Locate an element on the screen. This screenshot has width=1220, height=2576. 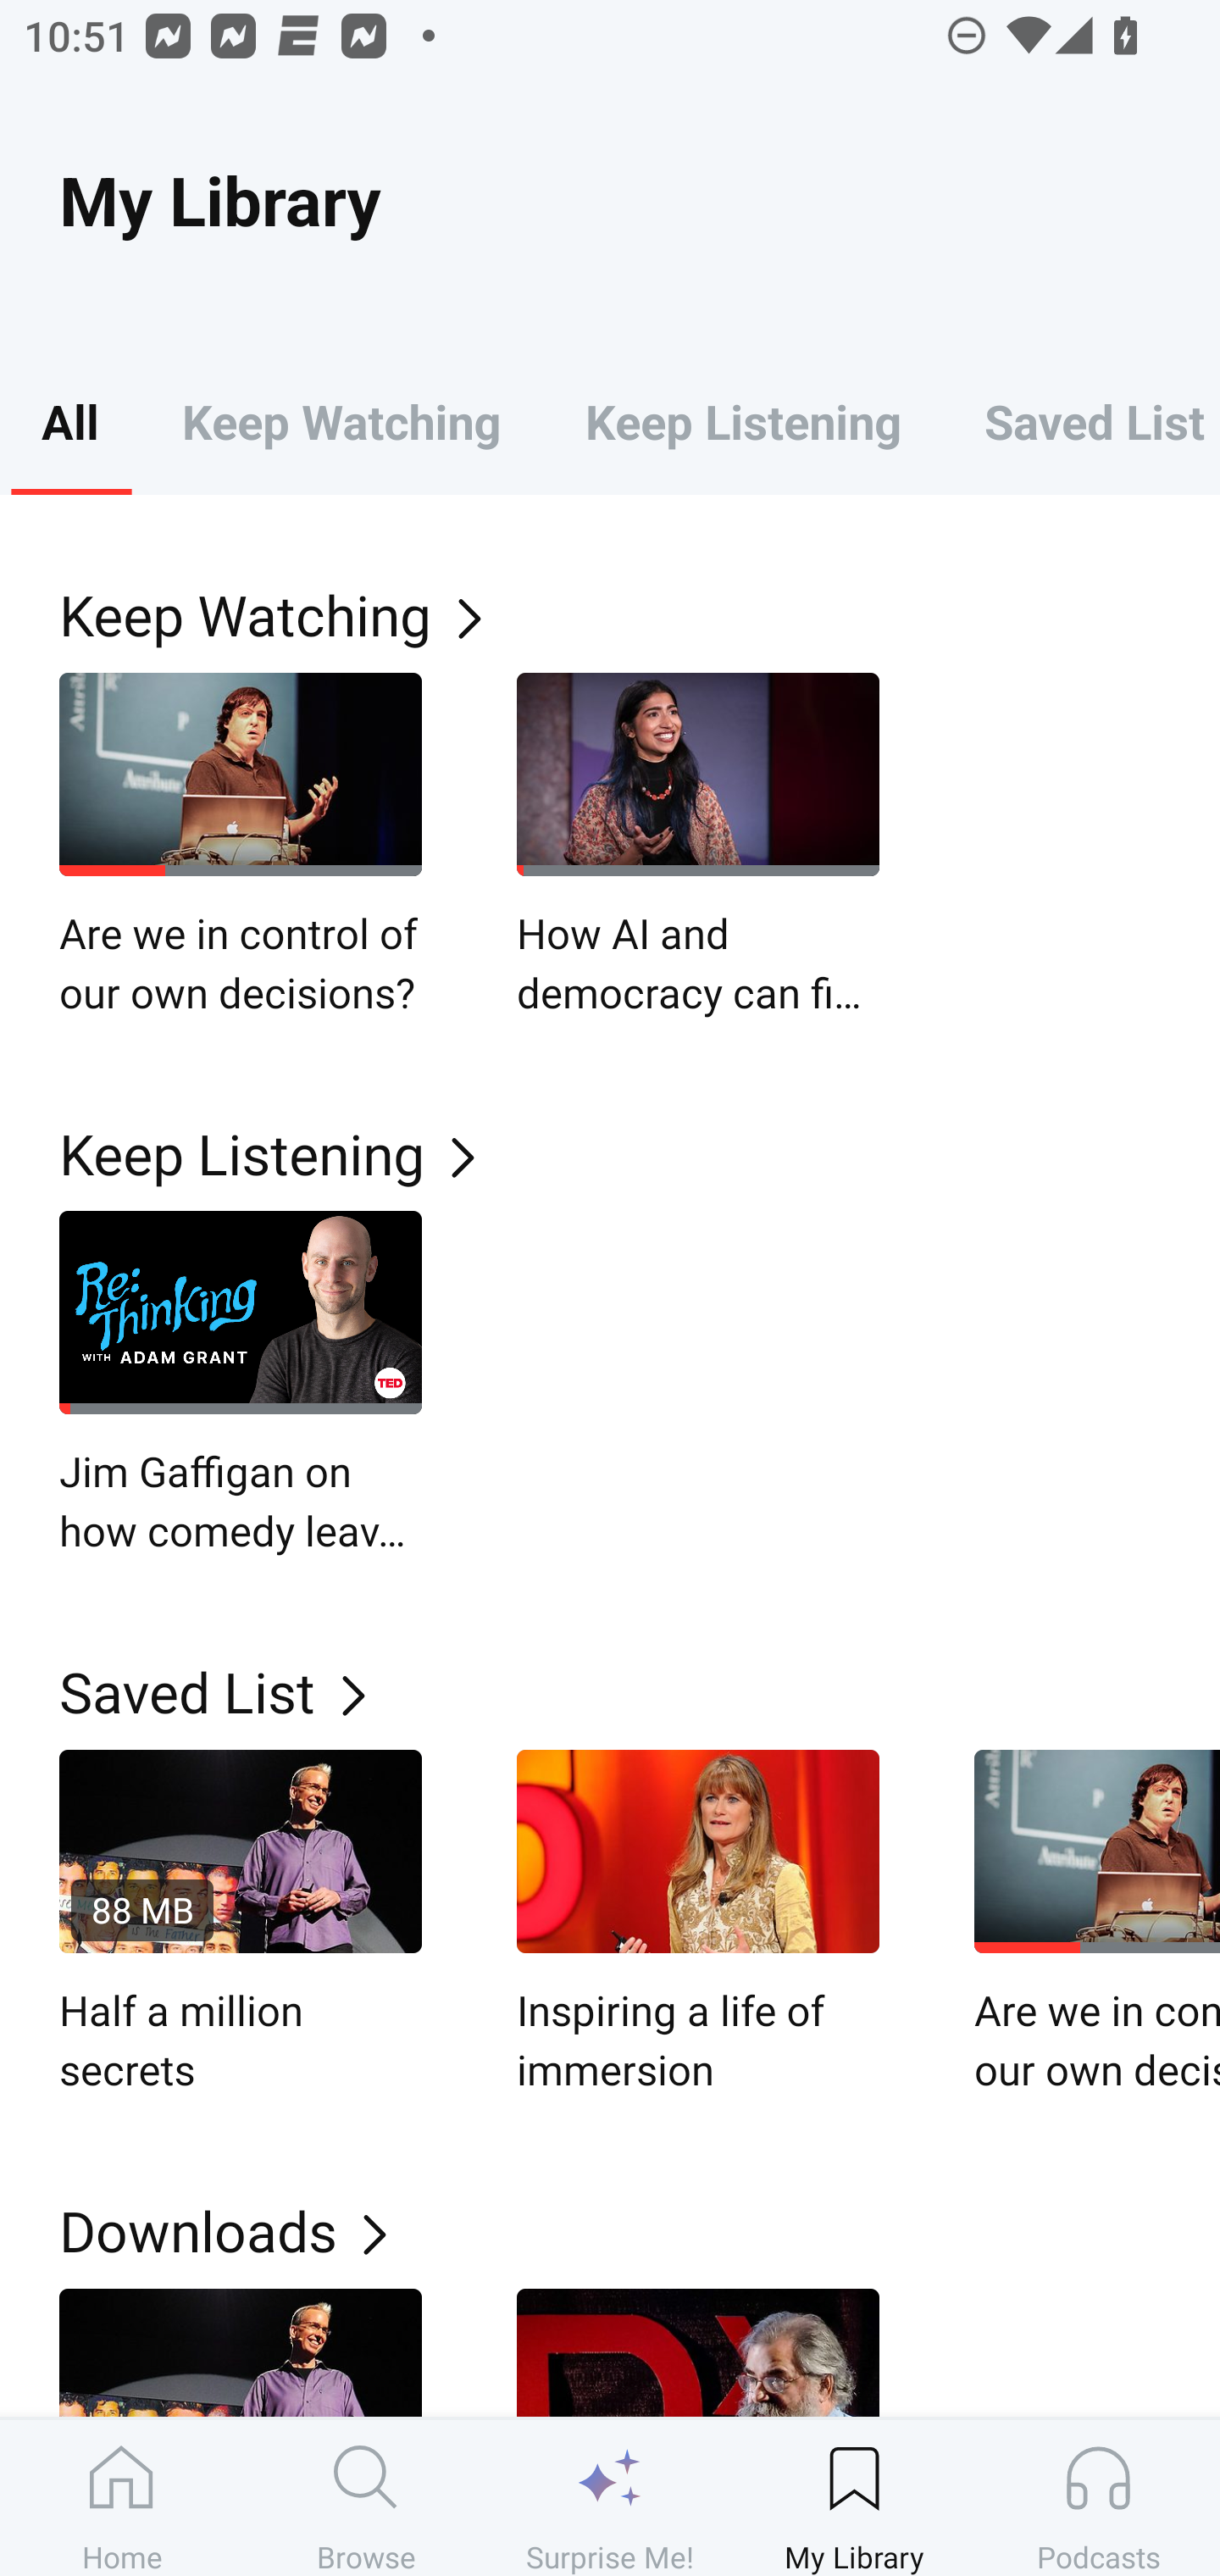
Keep Watching is located at coordinates (341, 420).